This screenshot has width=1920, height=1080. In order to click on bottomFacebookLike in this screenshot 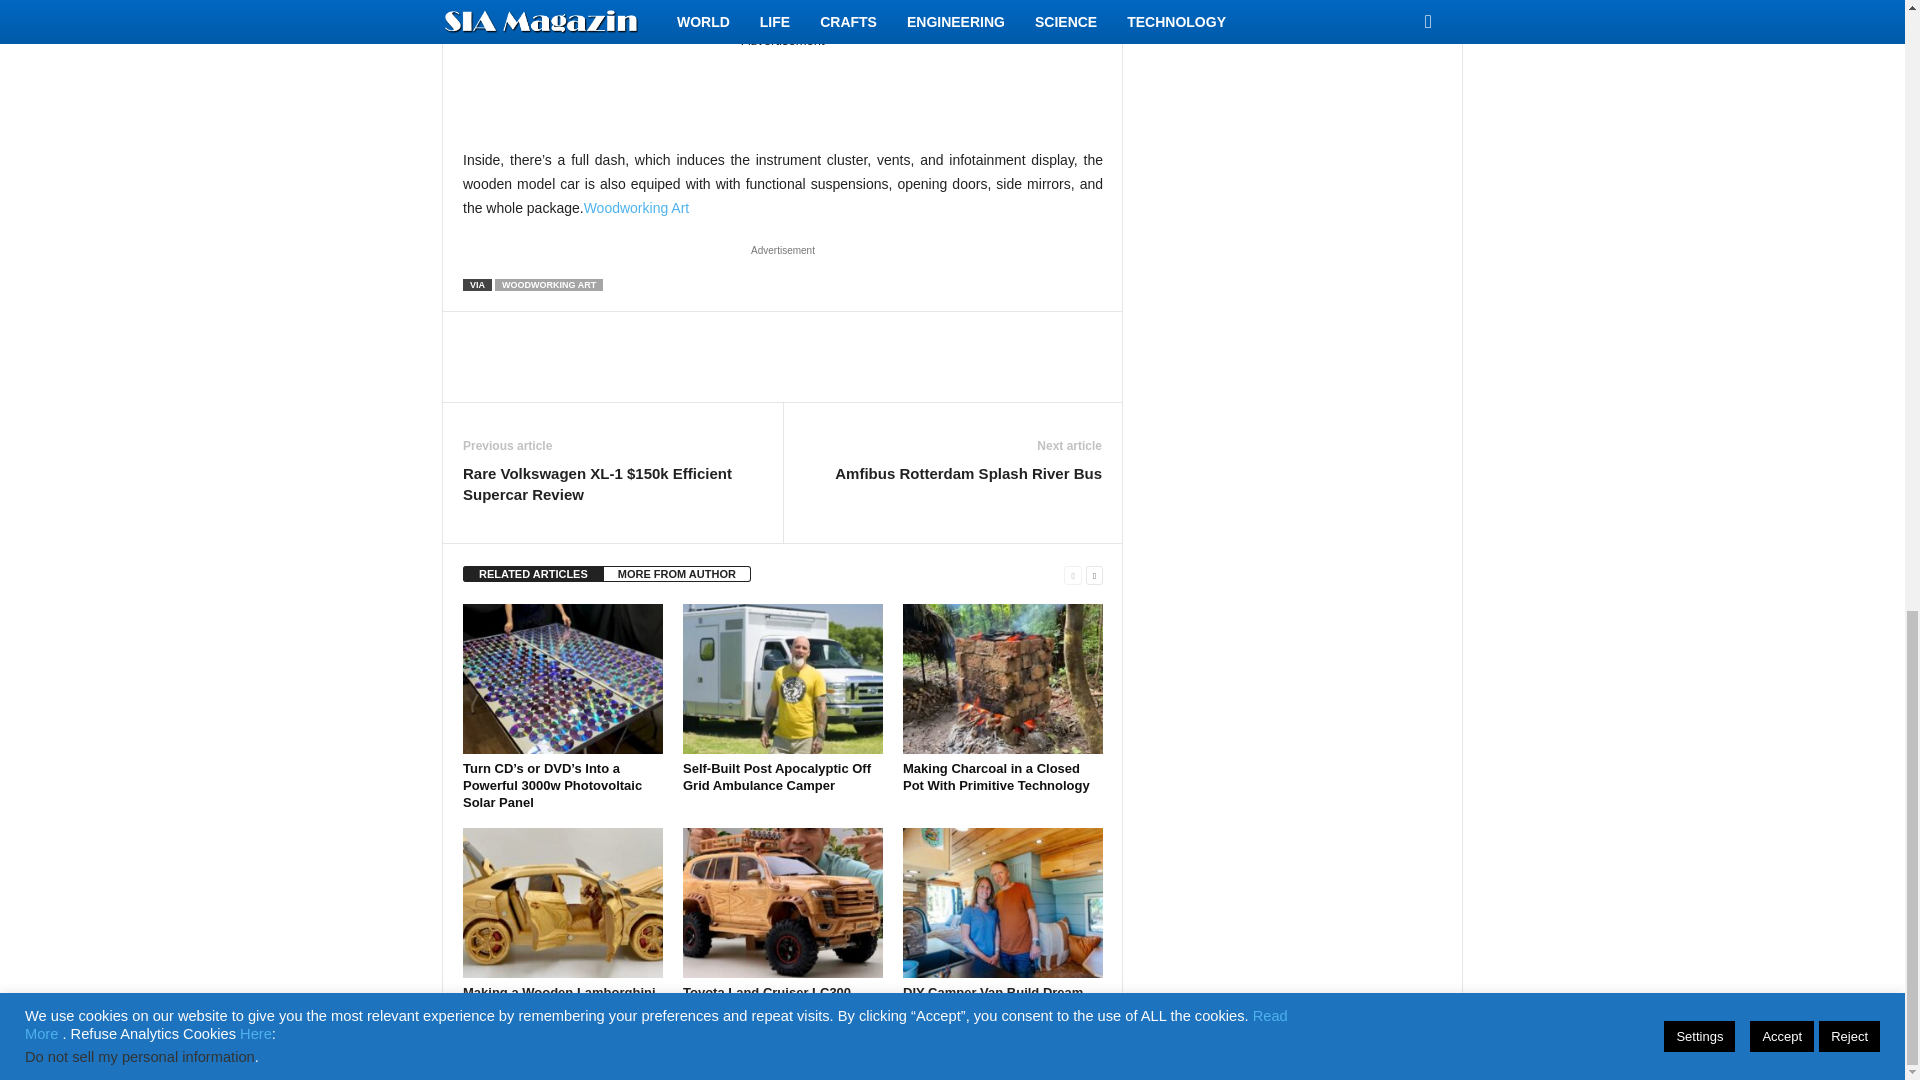, I will do `click(515, 332)`.